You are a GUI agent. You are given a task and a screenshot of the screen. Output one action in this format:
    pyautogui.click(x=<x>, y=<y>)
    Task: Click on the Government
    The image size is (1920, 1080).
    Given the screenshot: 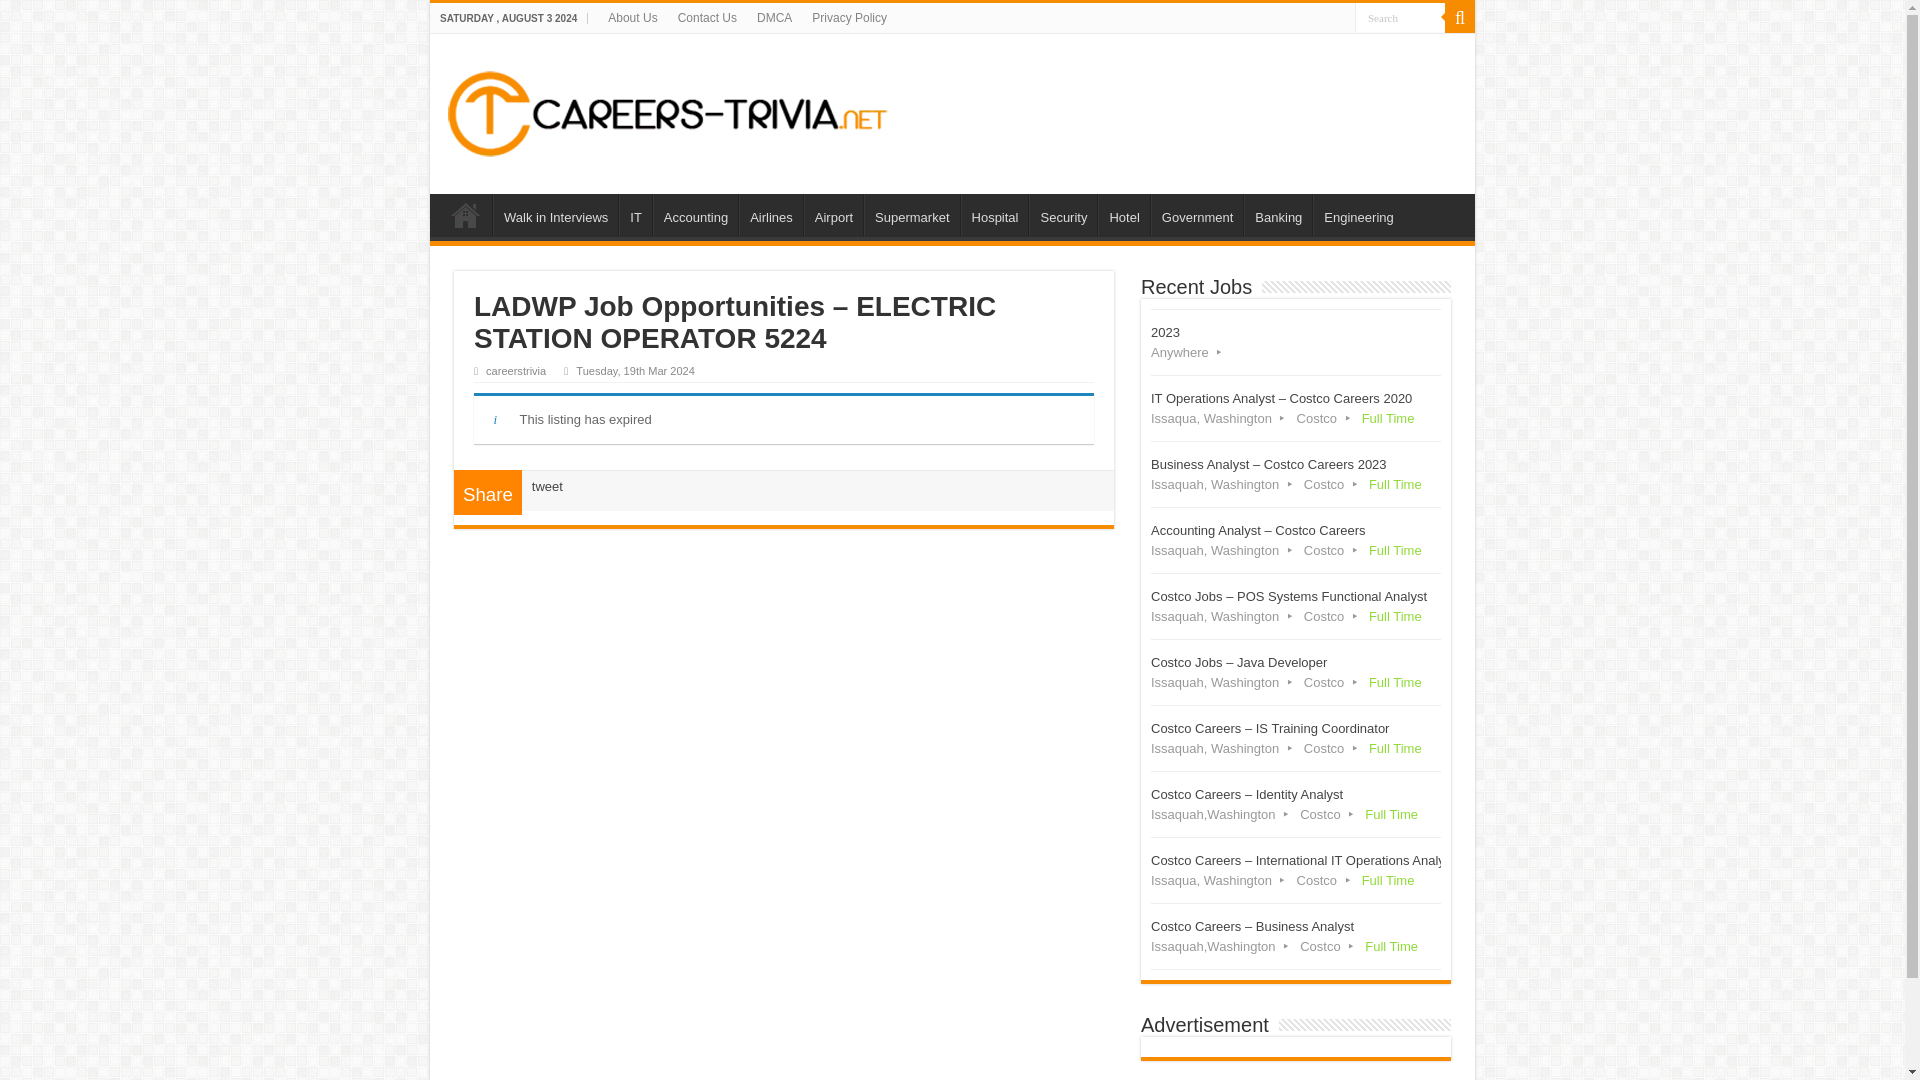 What is the action you would take?
    pyautogui.click(x=1197, y=215)
    